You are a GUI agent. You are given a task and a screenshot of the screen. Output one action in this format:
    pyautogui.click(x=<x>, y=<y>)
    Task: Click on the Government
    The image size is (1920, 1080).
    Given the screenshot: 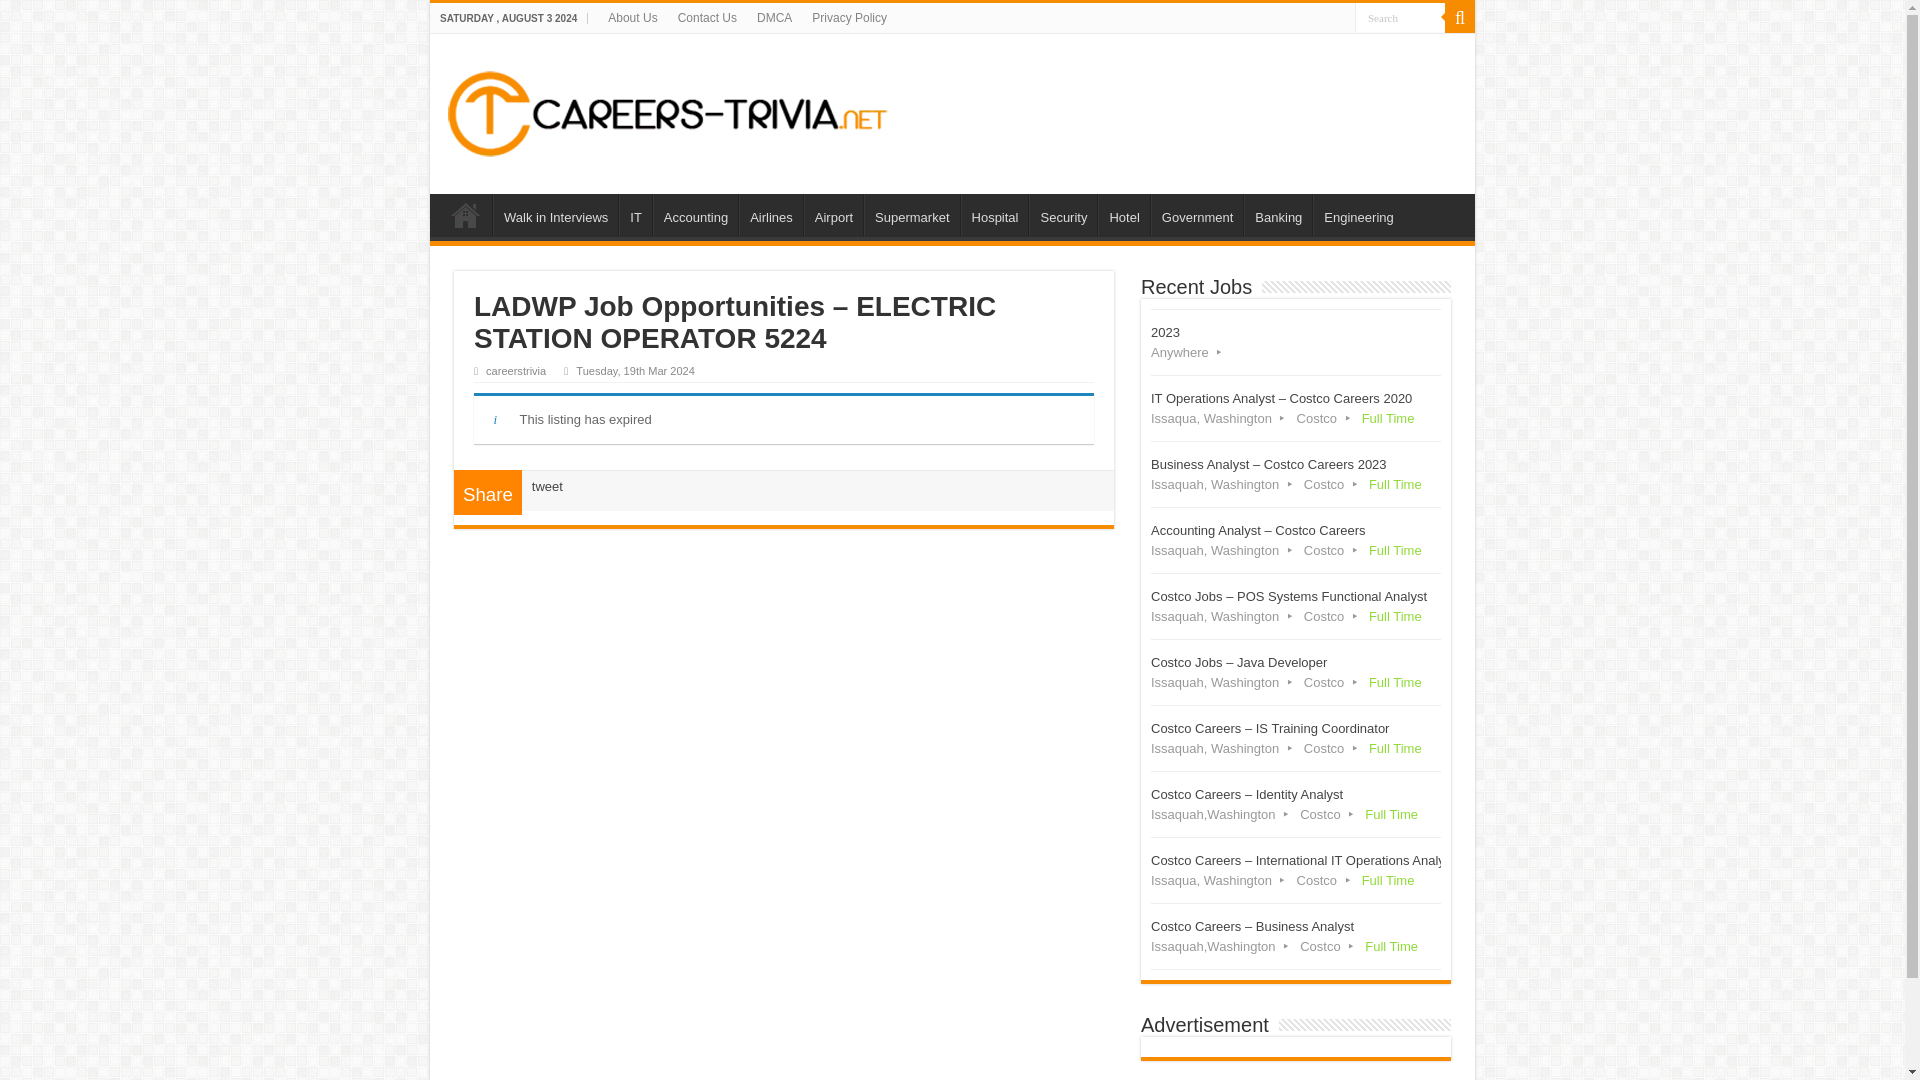 What is the action you would take?
    pyautogui.click(x=1197, y=215)
    